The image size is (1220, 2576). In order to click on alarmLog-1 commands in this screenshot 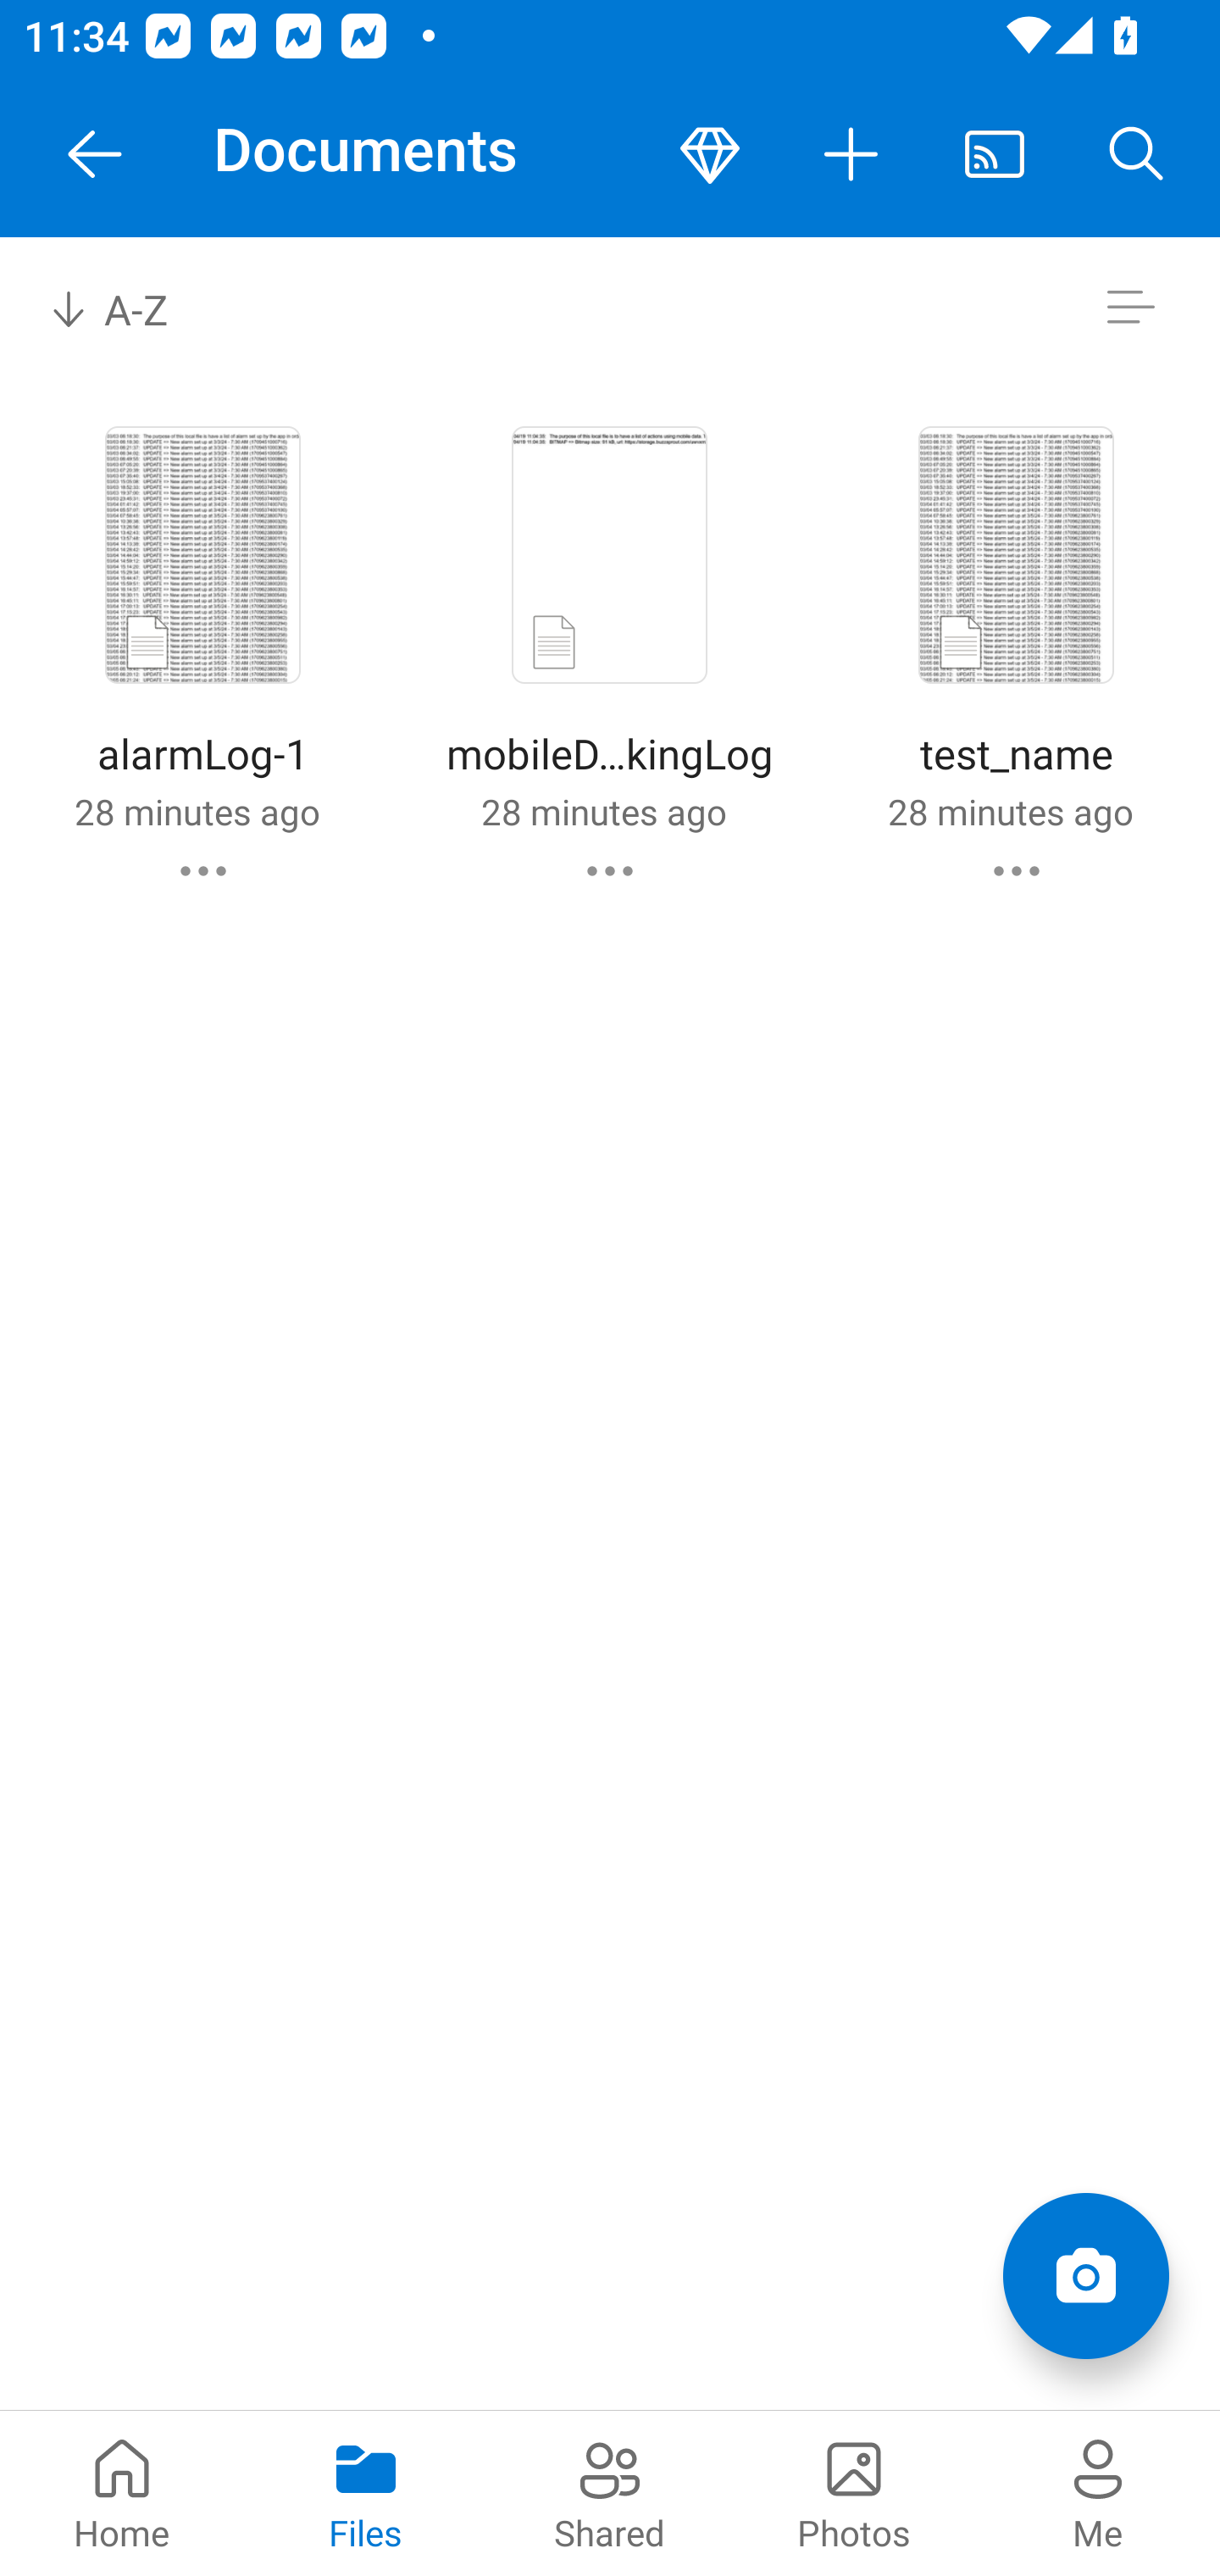, I will do `click(203, 870)`.